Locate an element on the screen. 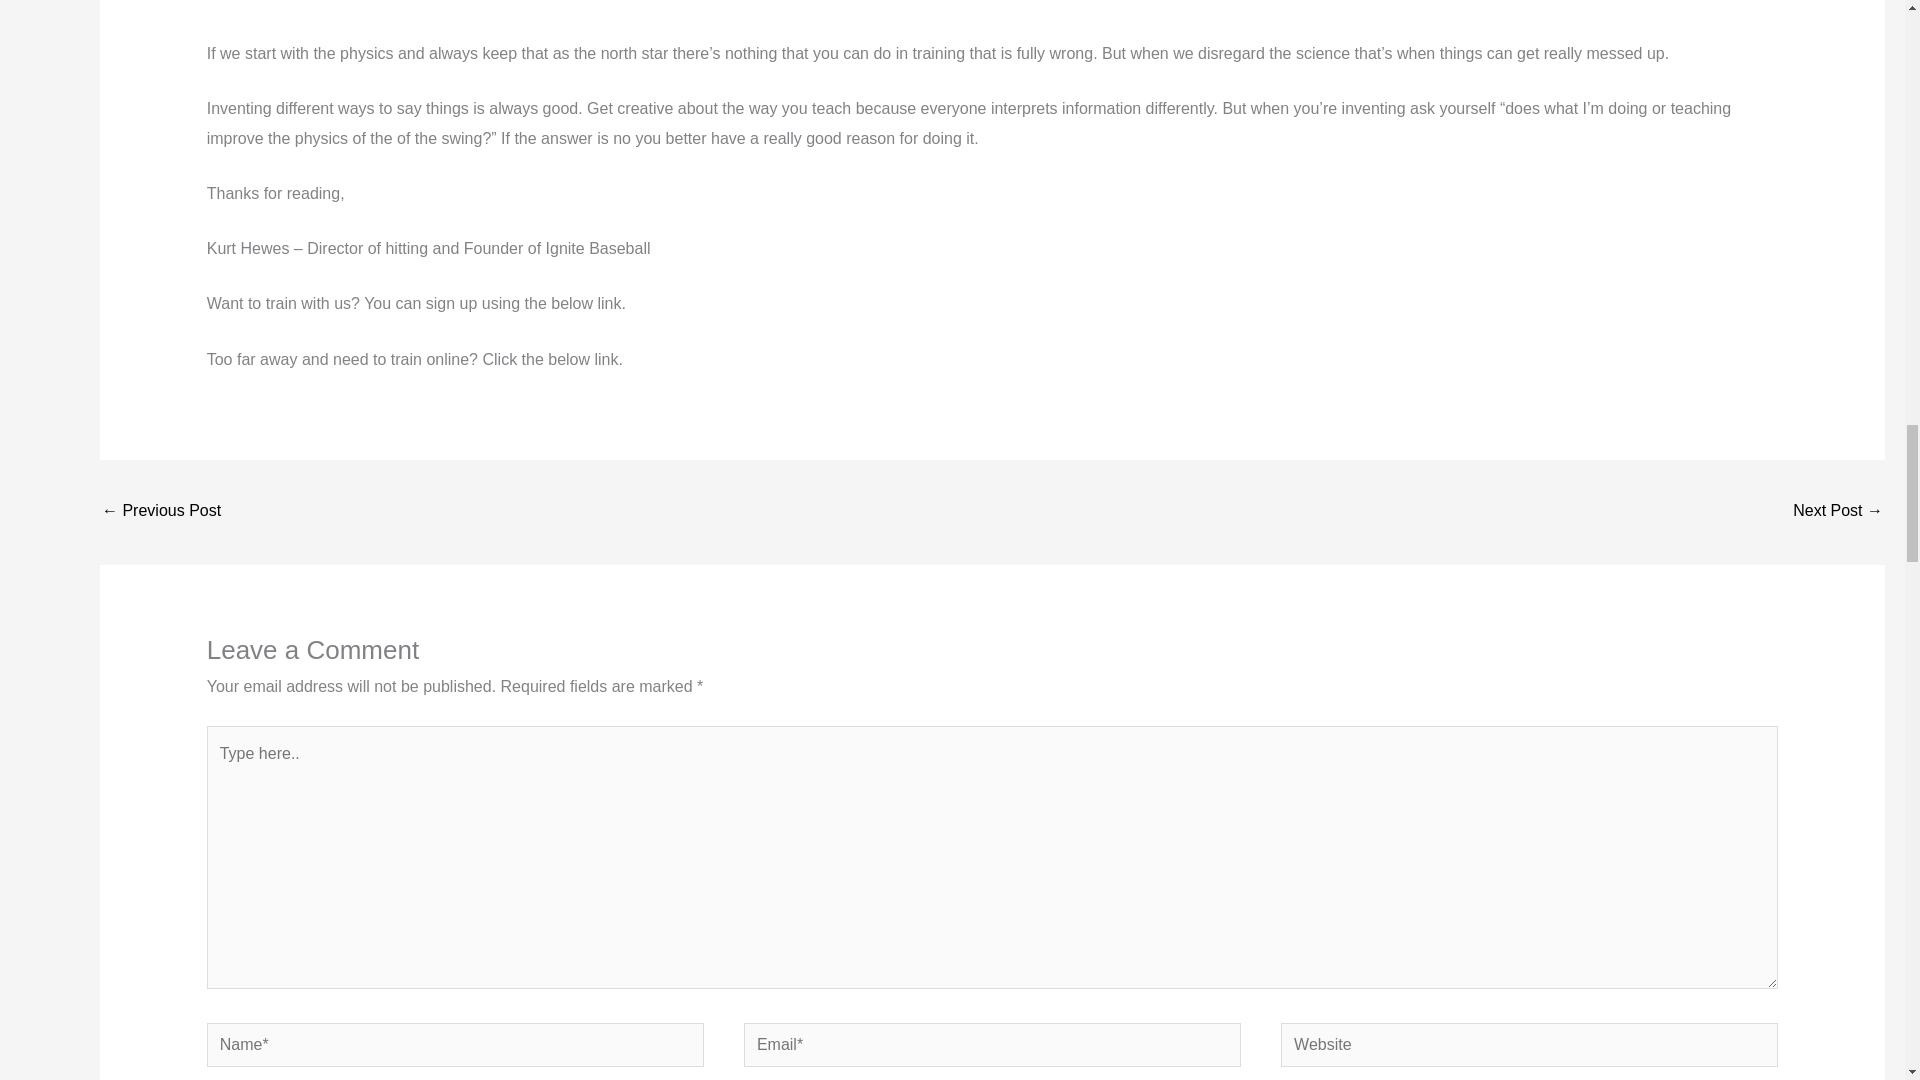  How Should Extension Be Used? is located at coordinates (1838, 512).